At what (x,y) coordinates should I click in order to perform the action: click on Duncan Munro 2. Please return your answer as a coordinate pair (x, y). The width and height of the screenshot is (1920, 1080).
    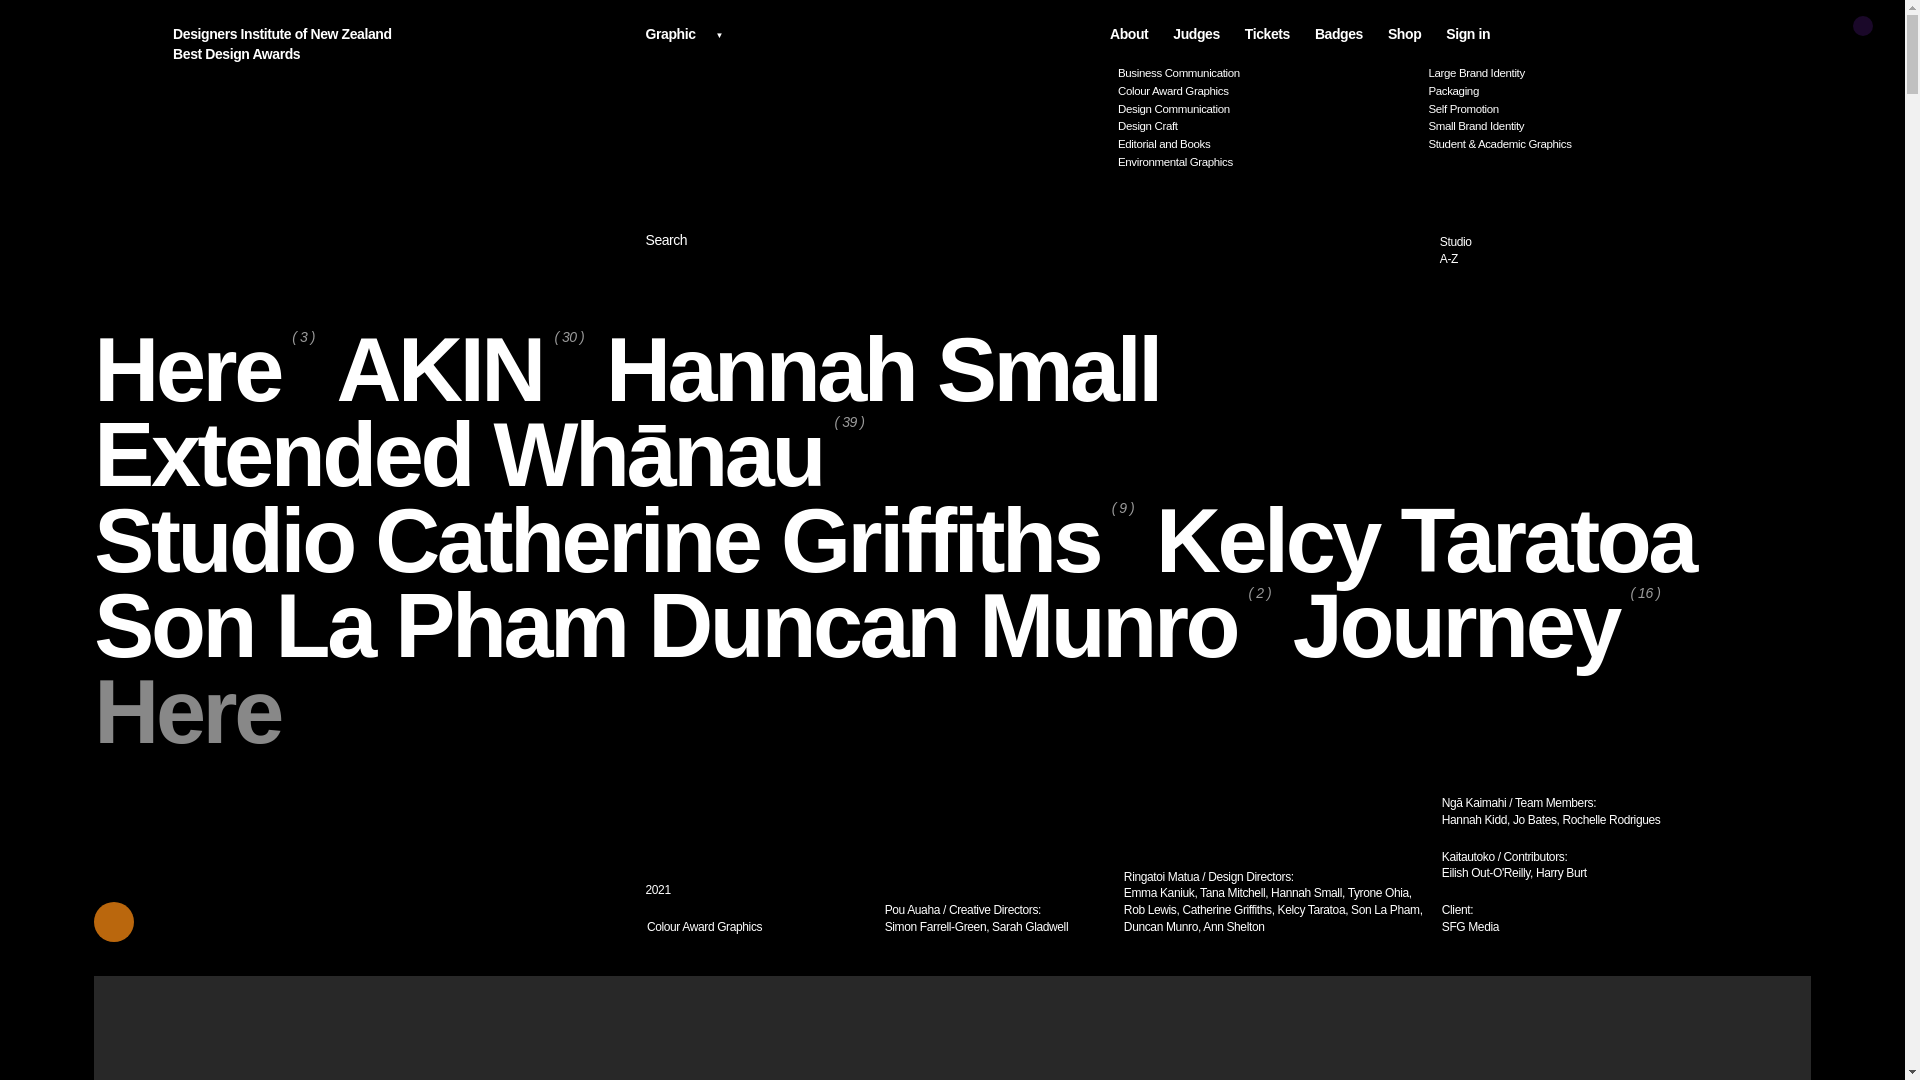
    Looking at the image, I should click on (960, 626).